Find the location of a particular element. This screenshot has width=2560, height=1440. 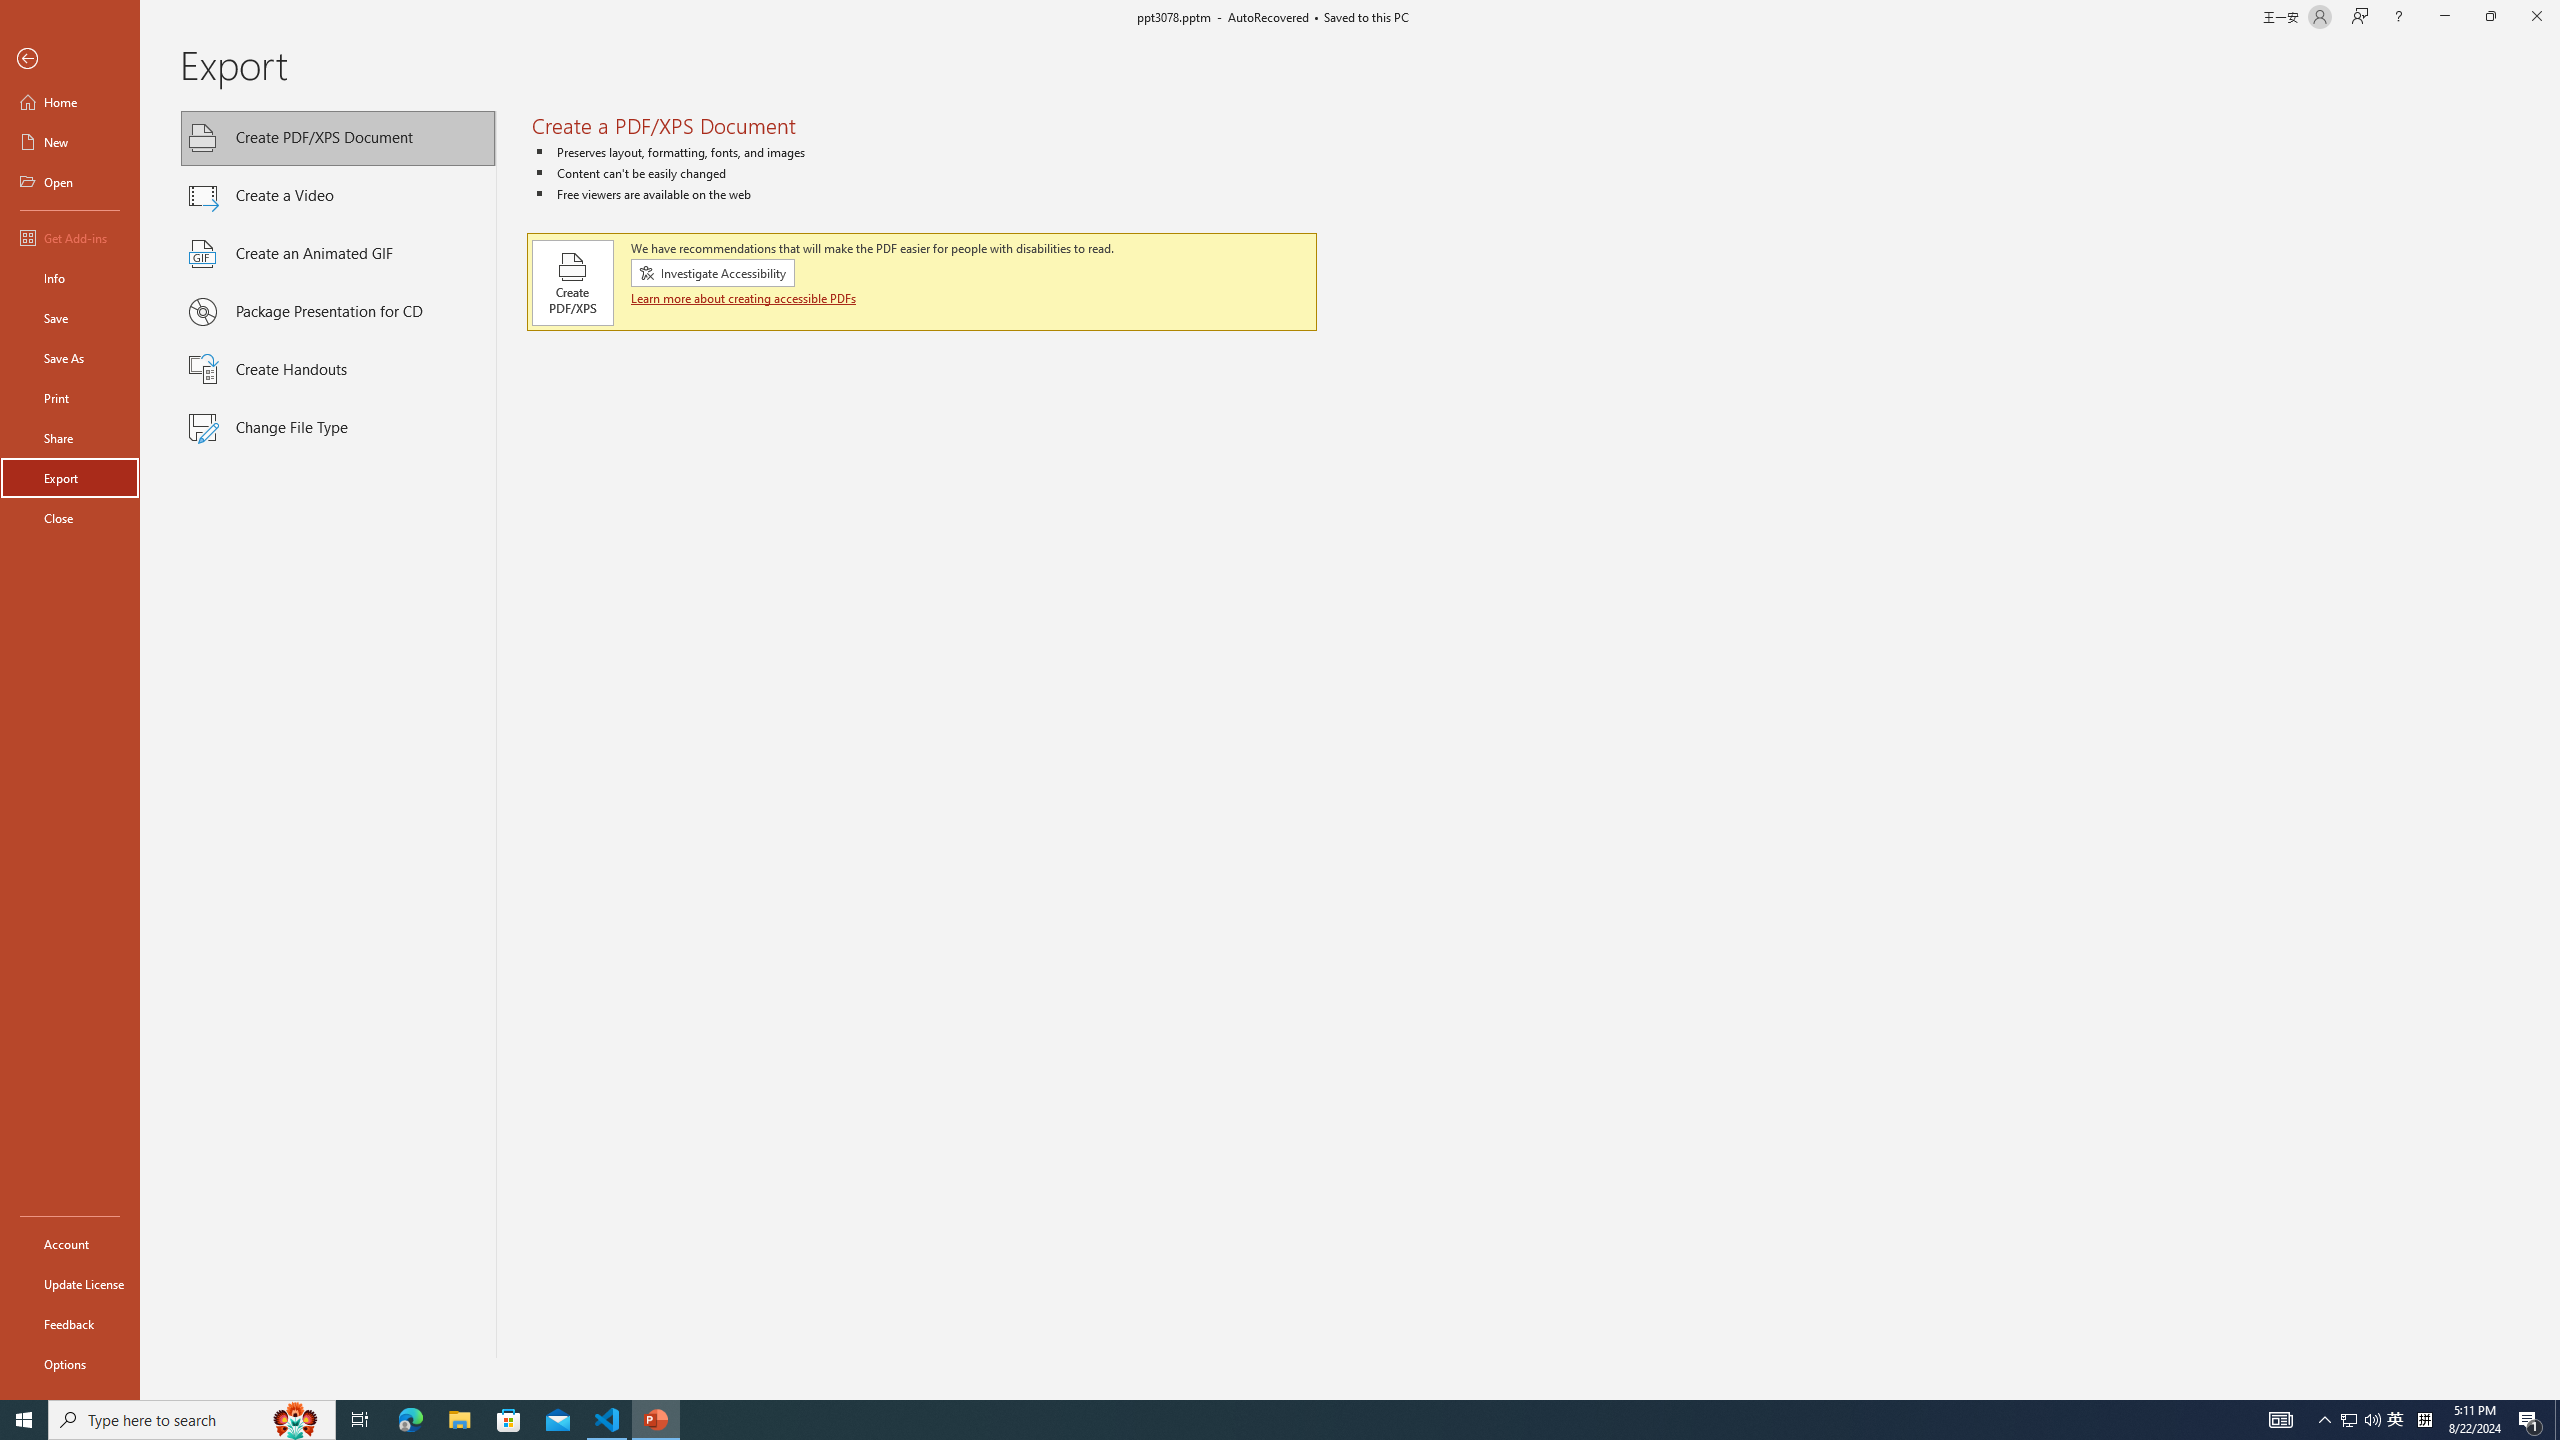

Create PDF/XPS is located at coordinates (573, 282).